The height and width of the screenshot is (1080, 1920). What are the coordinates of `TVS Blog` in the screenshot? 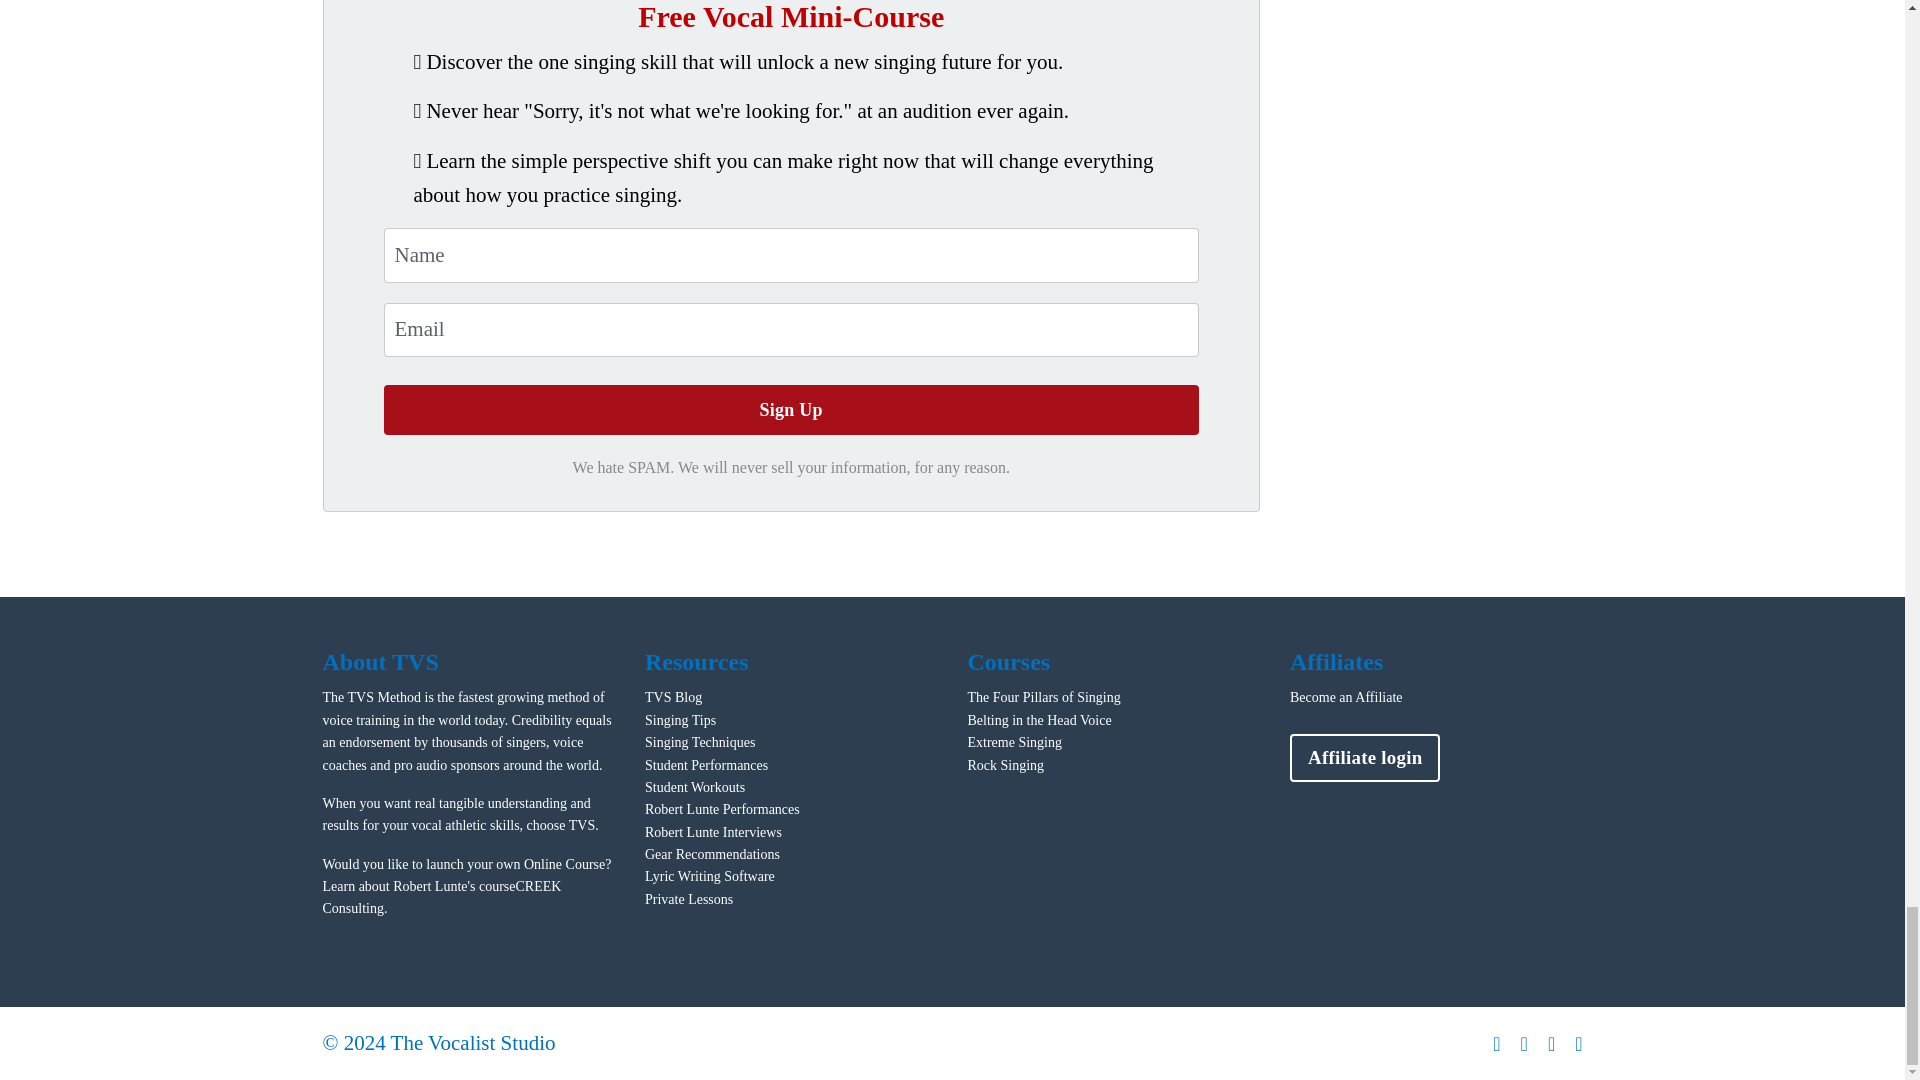 It's located at (674, 698).